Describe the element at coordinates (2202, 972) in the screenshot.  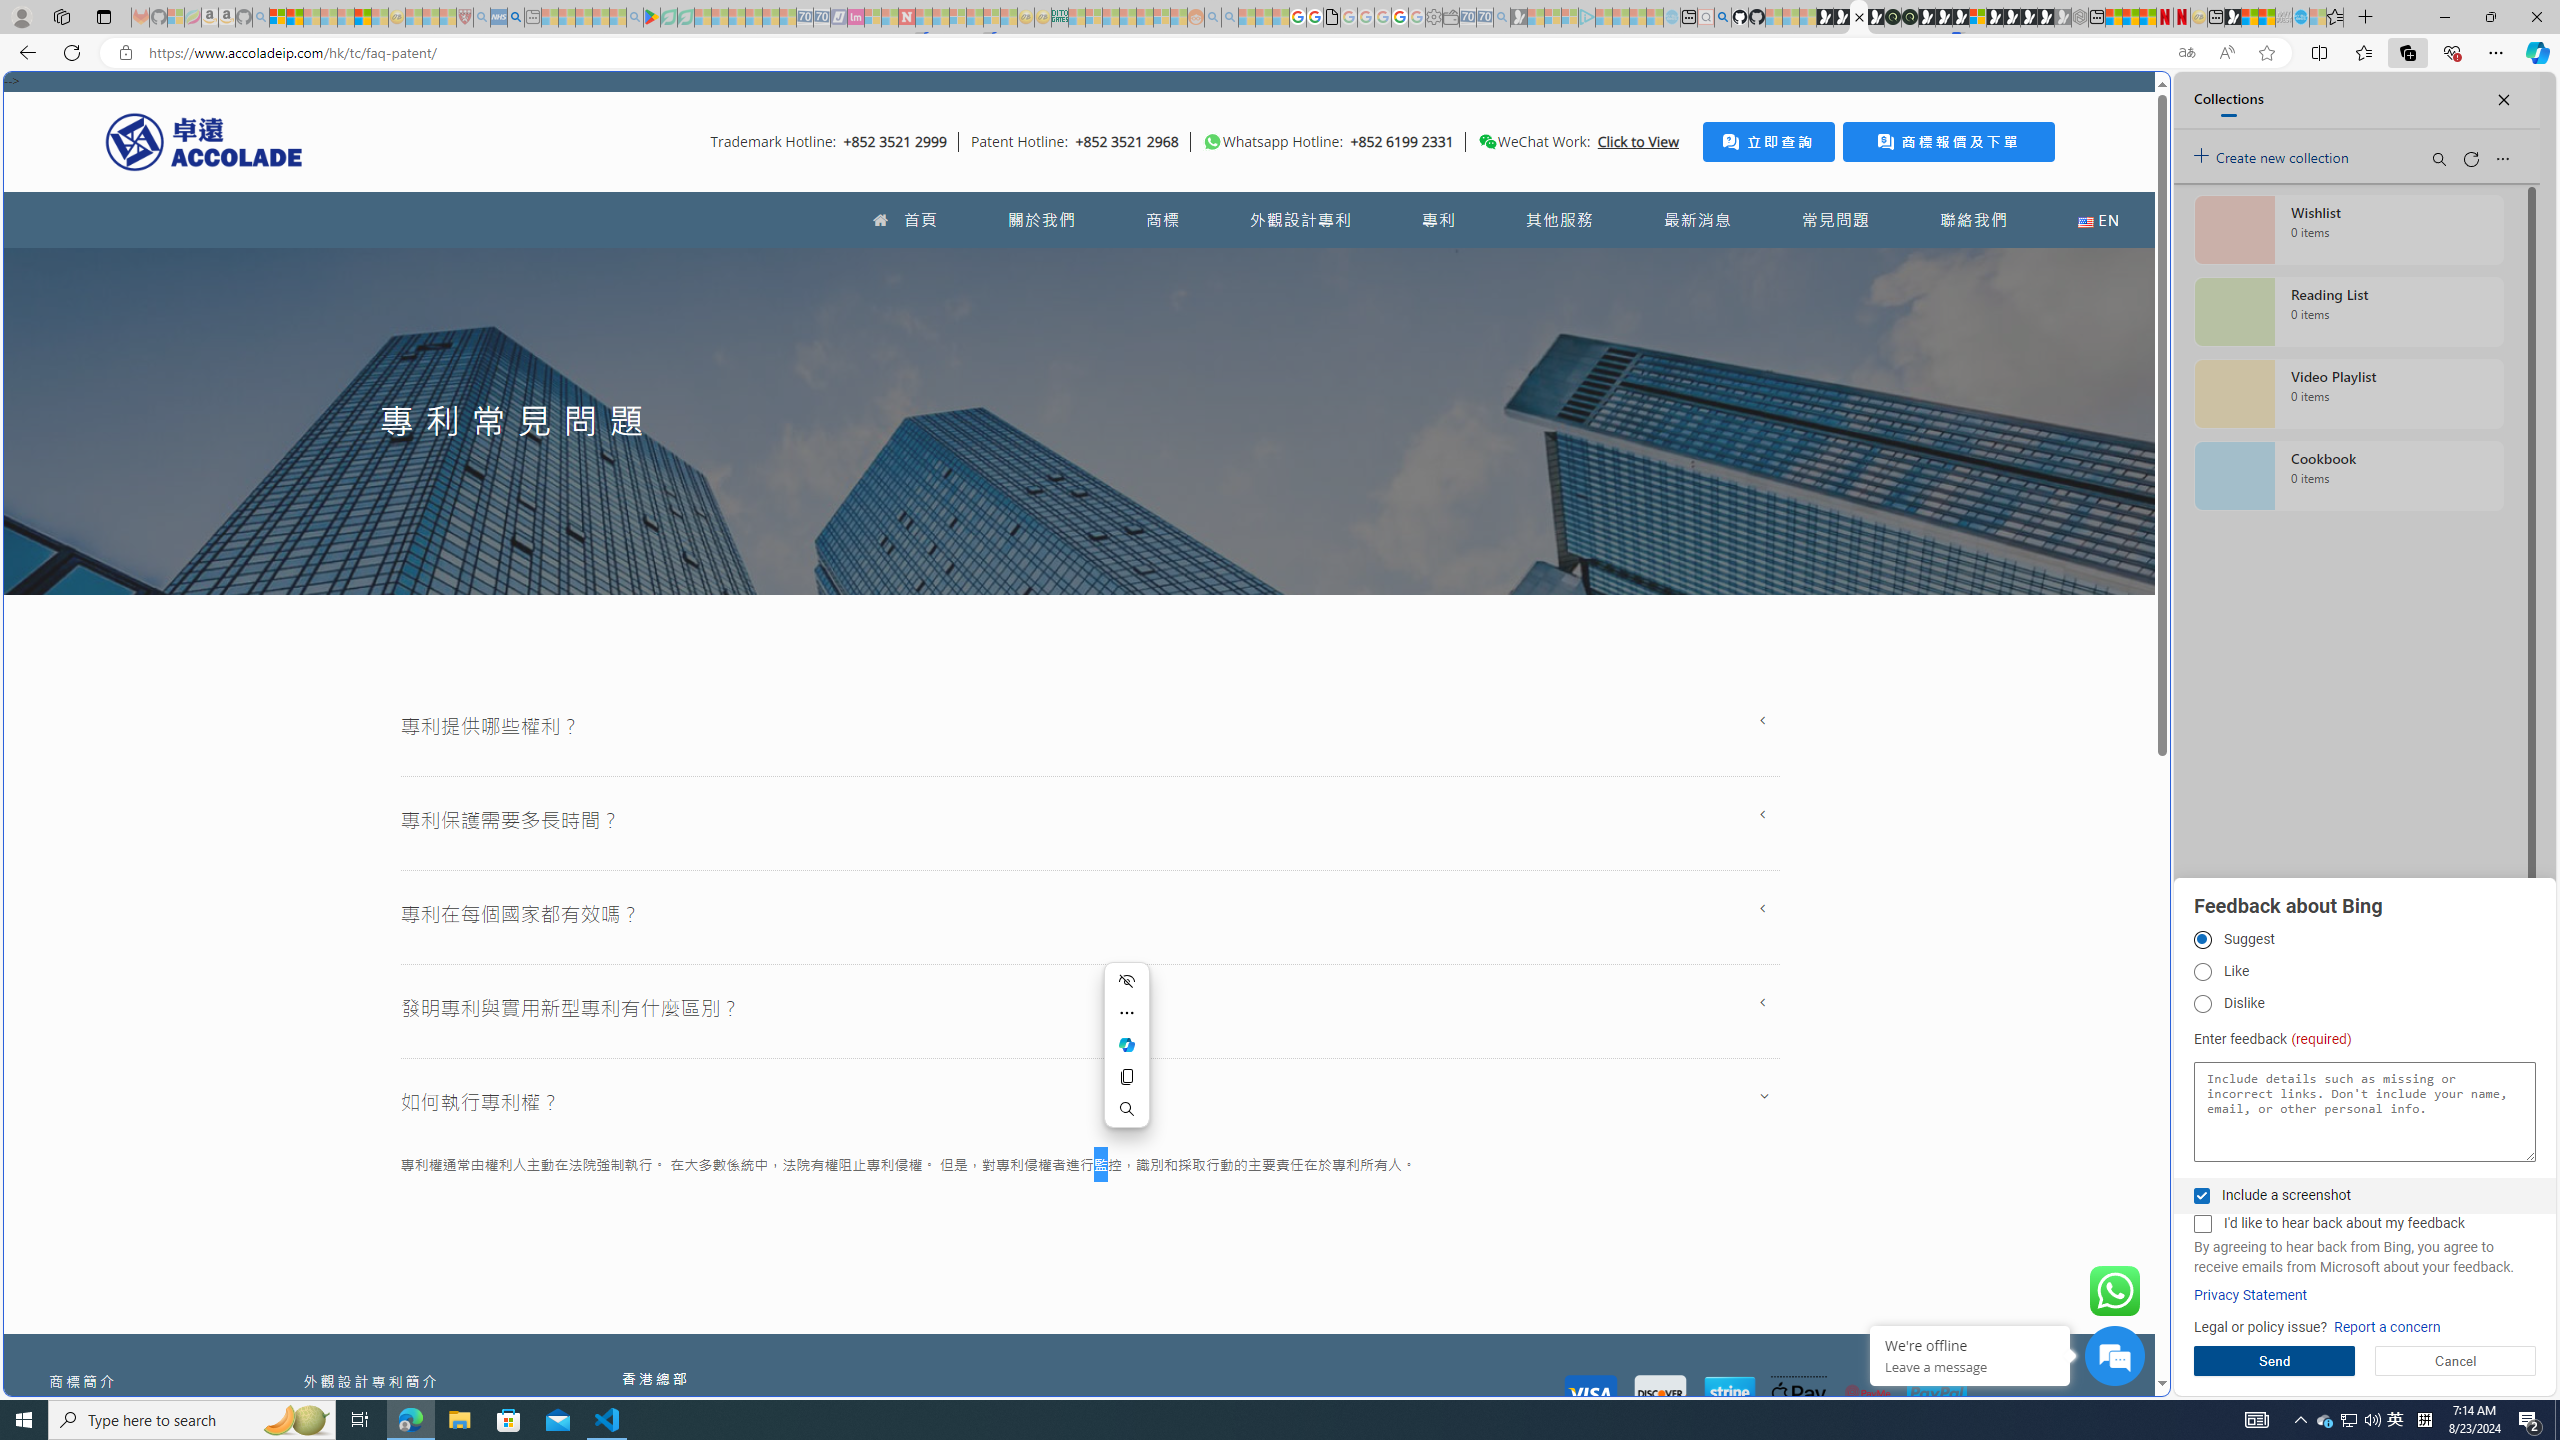
I see `Like` at that location.